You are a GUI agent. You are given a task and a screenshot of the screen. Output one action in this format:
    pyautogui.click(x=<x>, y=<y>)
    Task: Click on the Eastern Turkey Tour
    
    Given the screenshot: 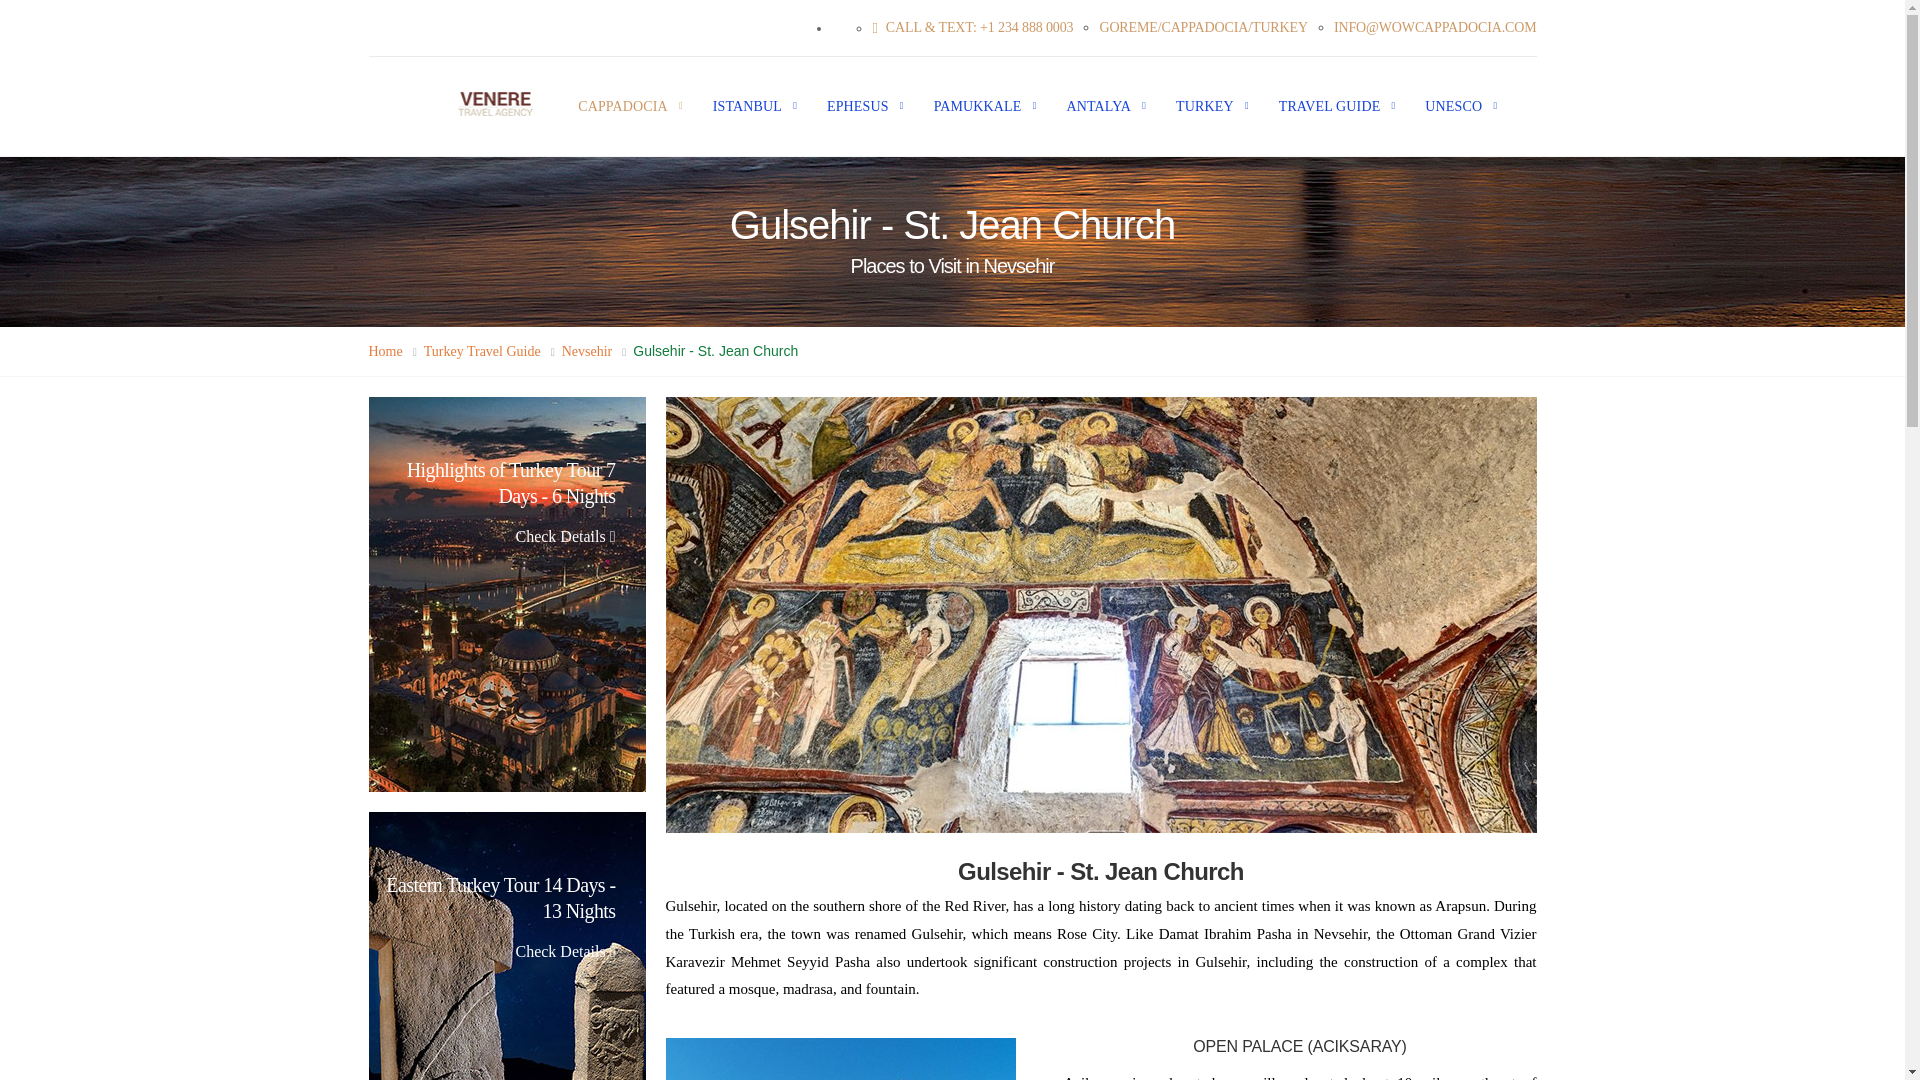 What is the action you would take?
    pyautogui.click(x=506, y=946)
    